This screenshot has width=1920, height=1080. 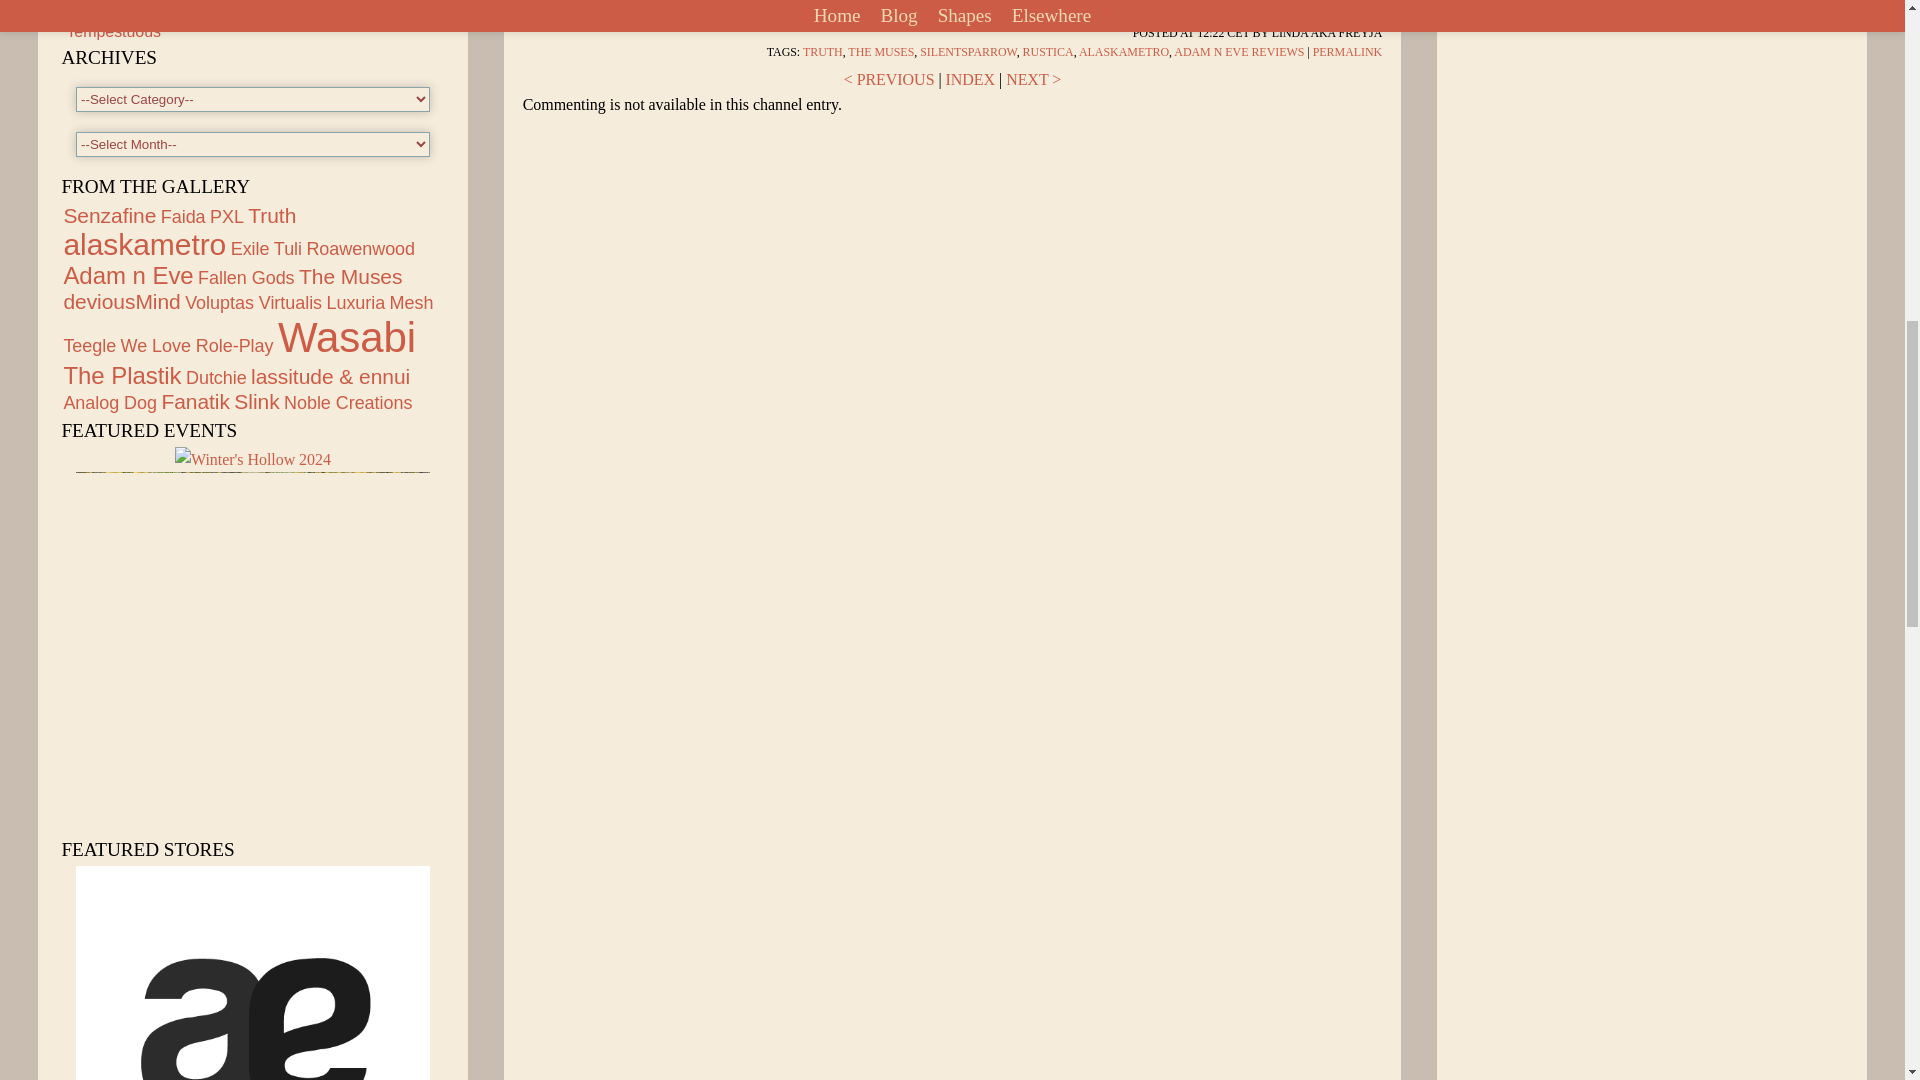 What do you see at coordinates (246, 278) in the screenshot?
I see `Fallen Gods` at bounding box center [246, 278].